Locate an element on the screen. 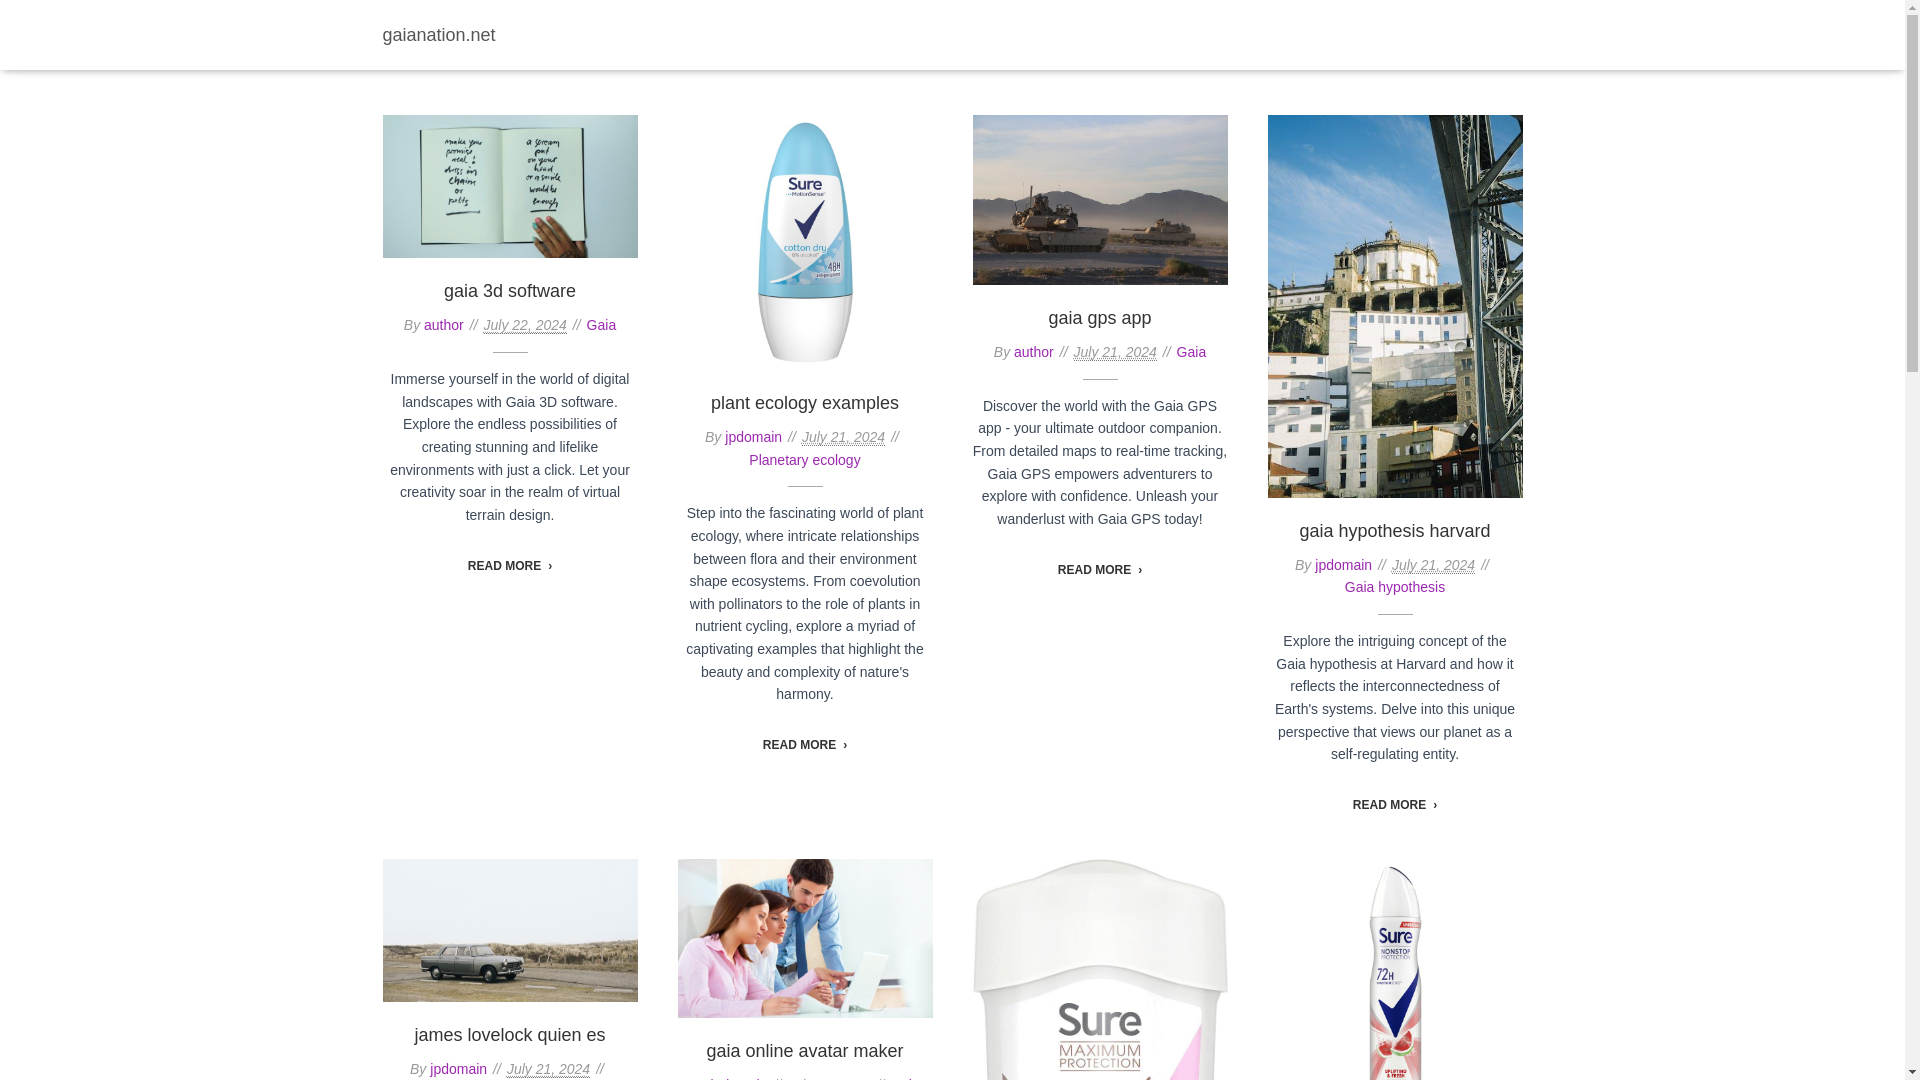  plant ecology examples is located at coordinates (804, 402).